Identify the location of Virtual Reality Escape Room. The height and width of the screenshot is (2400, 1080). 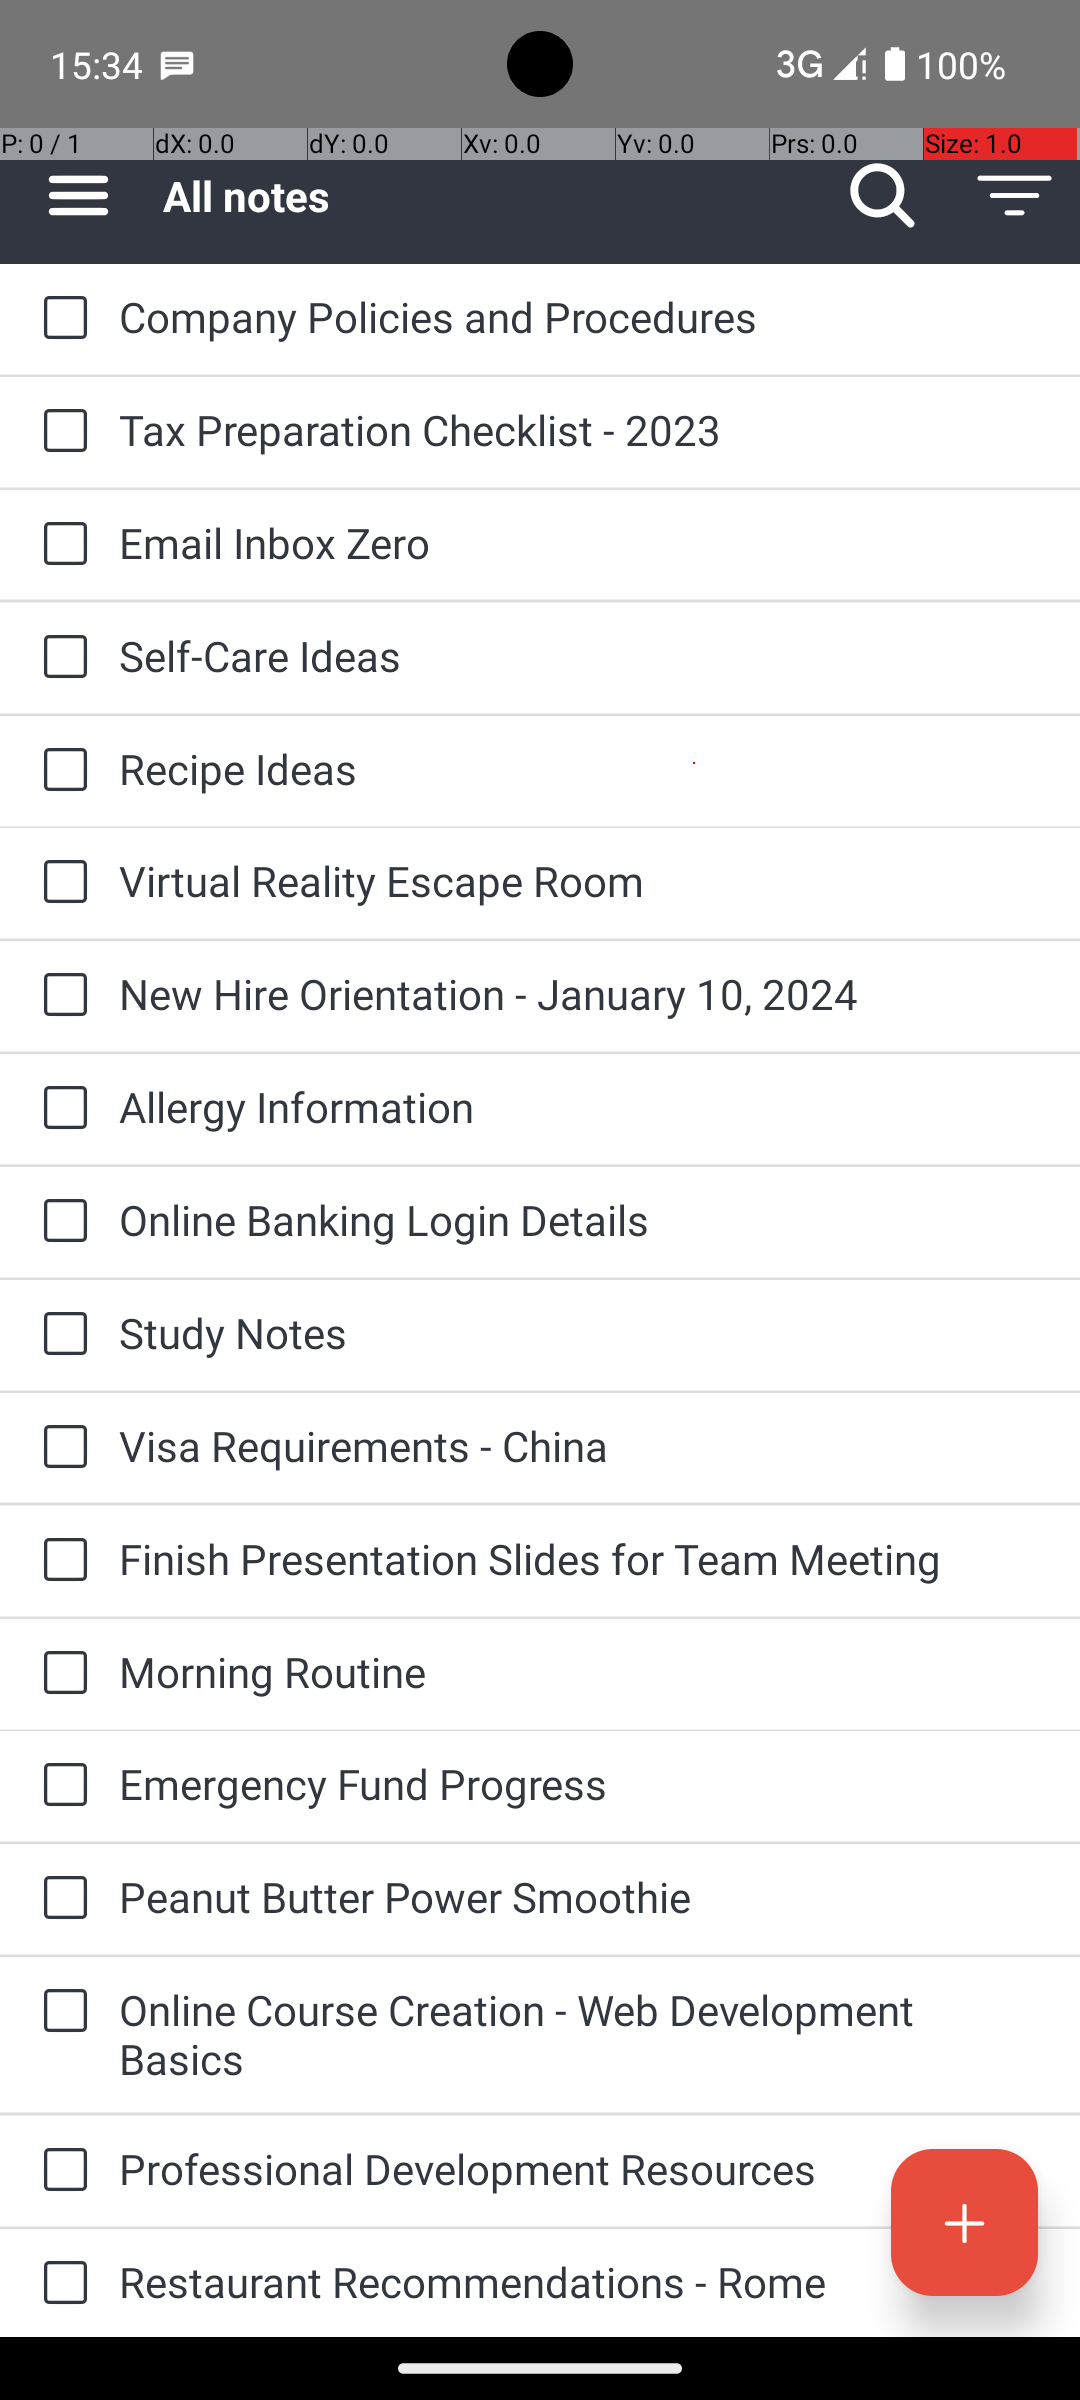
(580, 880).